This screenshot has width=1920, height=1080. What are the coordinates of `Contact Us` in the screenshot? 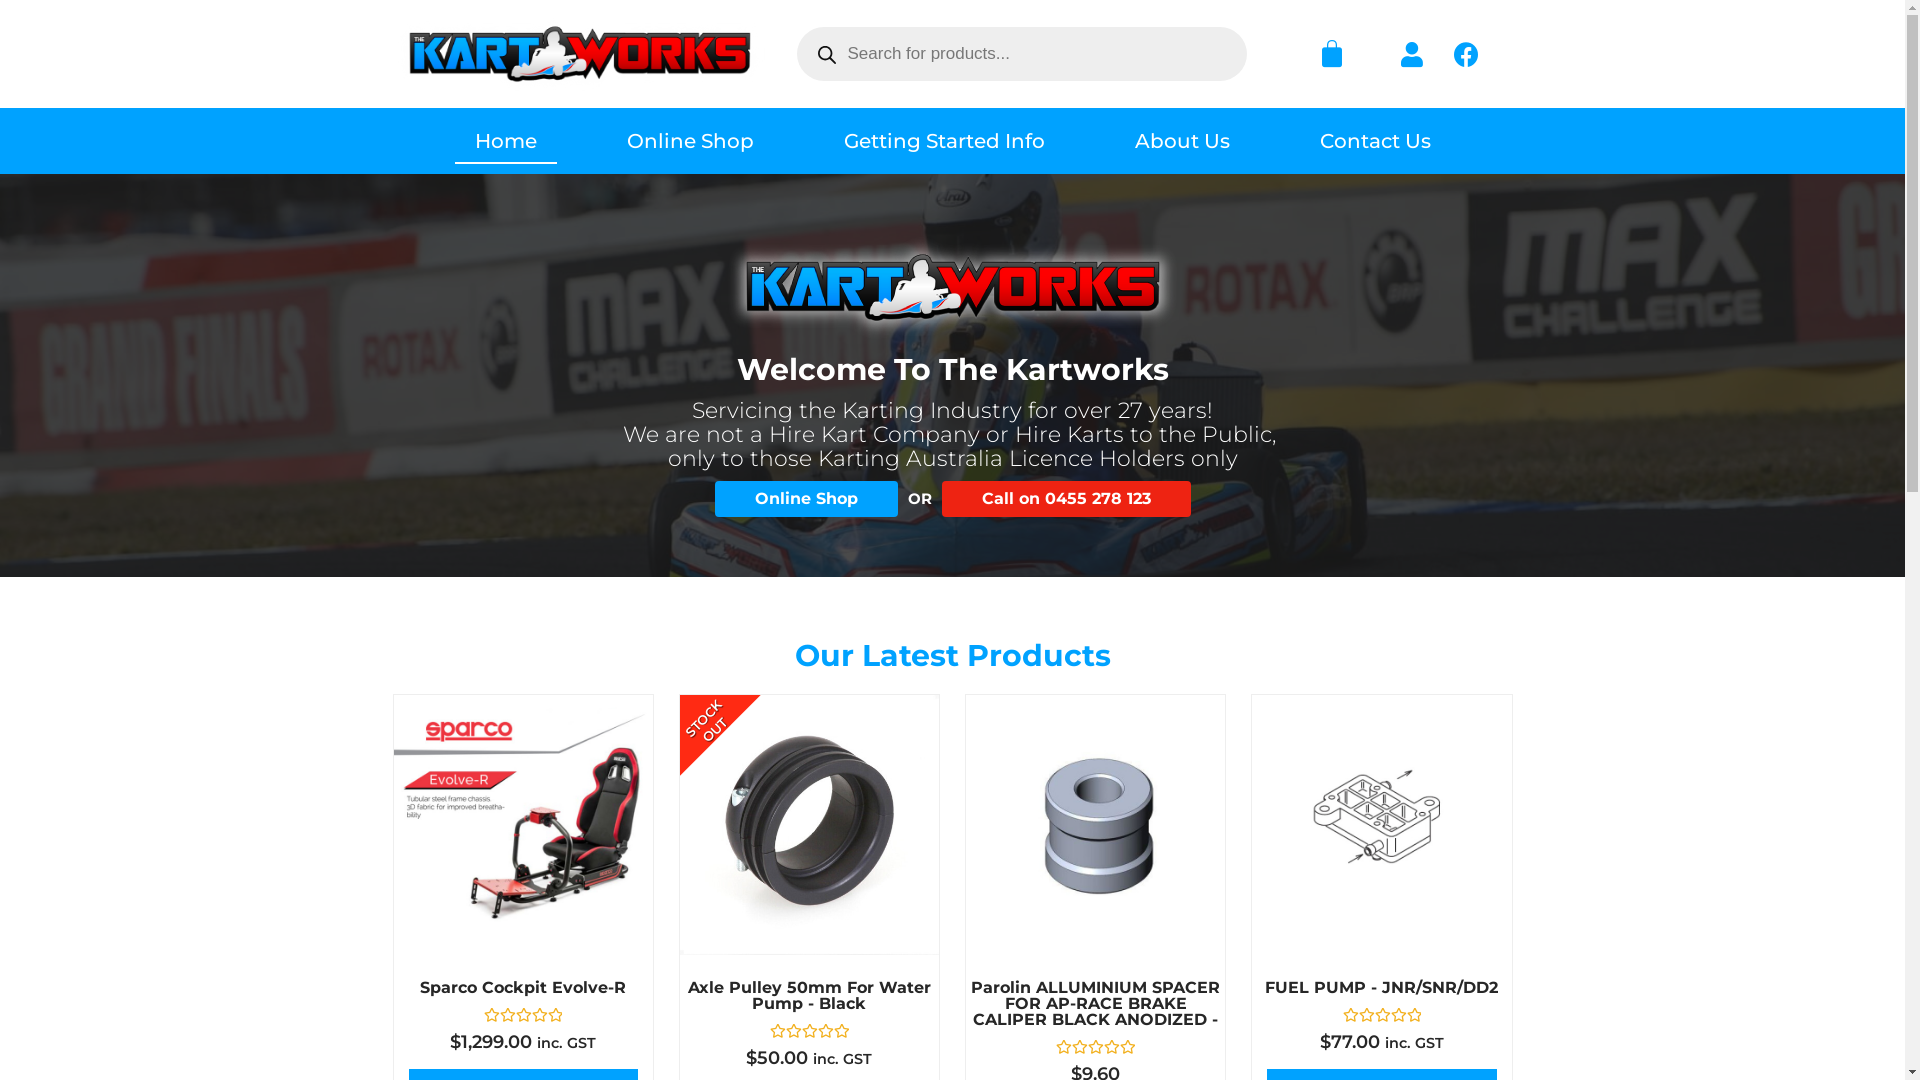 It's located at (1376, 141).